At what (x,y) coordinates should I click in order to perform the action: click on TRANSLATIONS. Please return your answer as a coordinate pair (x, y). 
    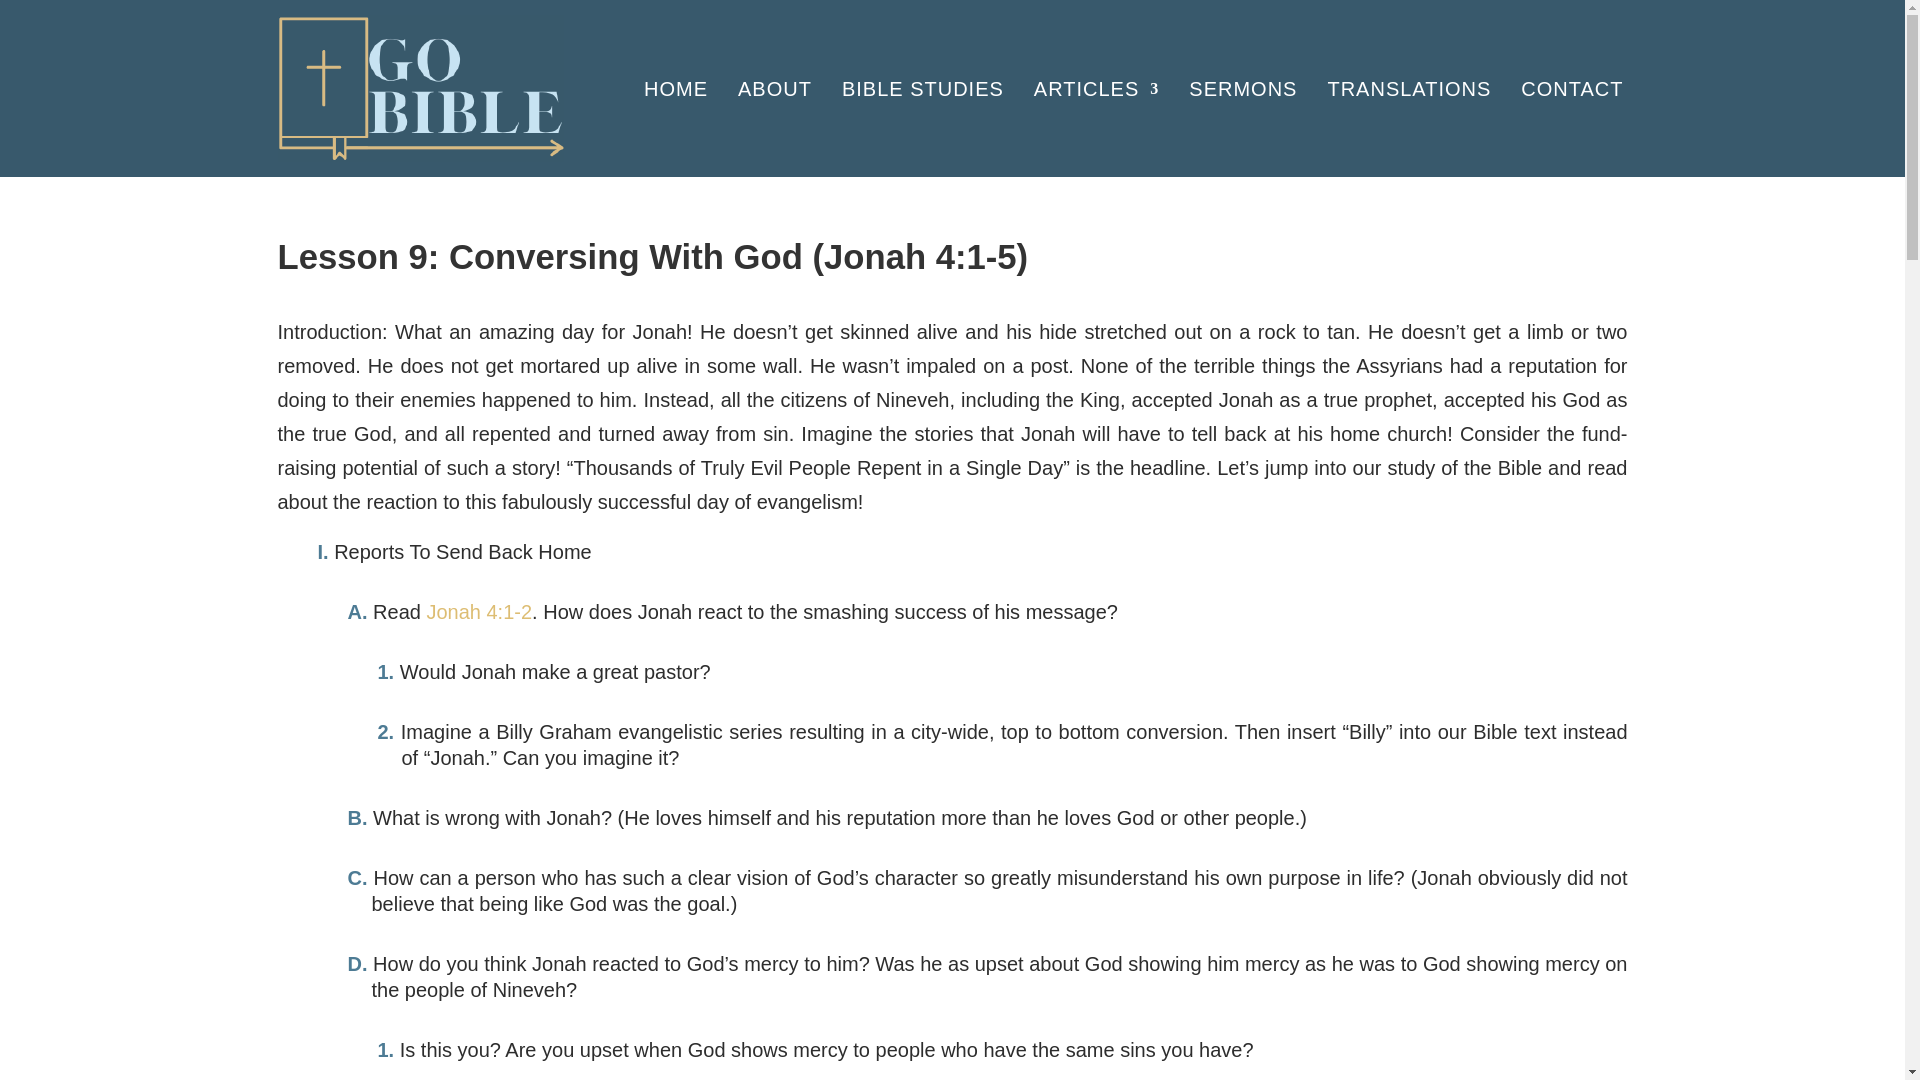
    Looking at the image, I should click on (1408, 88).